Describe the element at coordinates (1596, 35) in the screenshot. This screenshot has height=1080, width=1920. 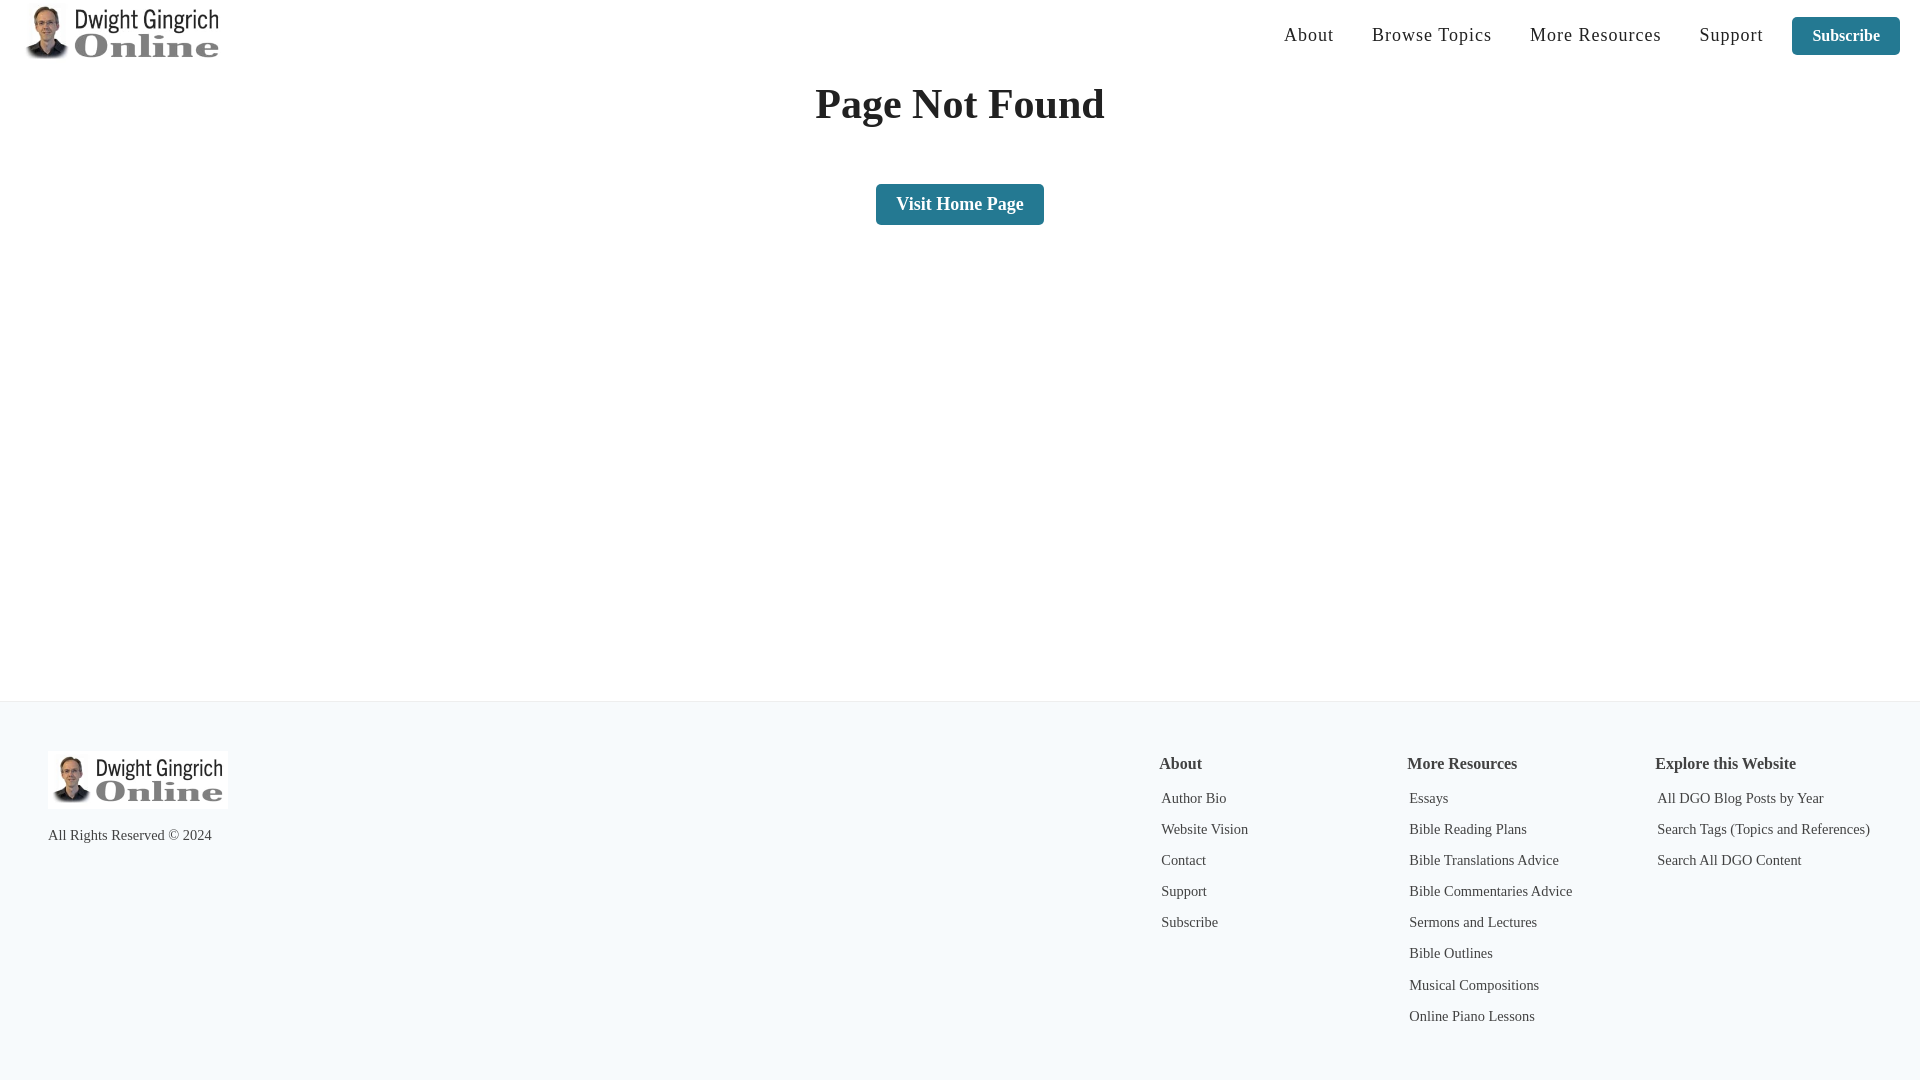
I see `More Resources` at that location.